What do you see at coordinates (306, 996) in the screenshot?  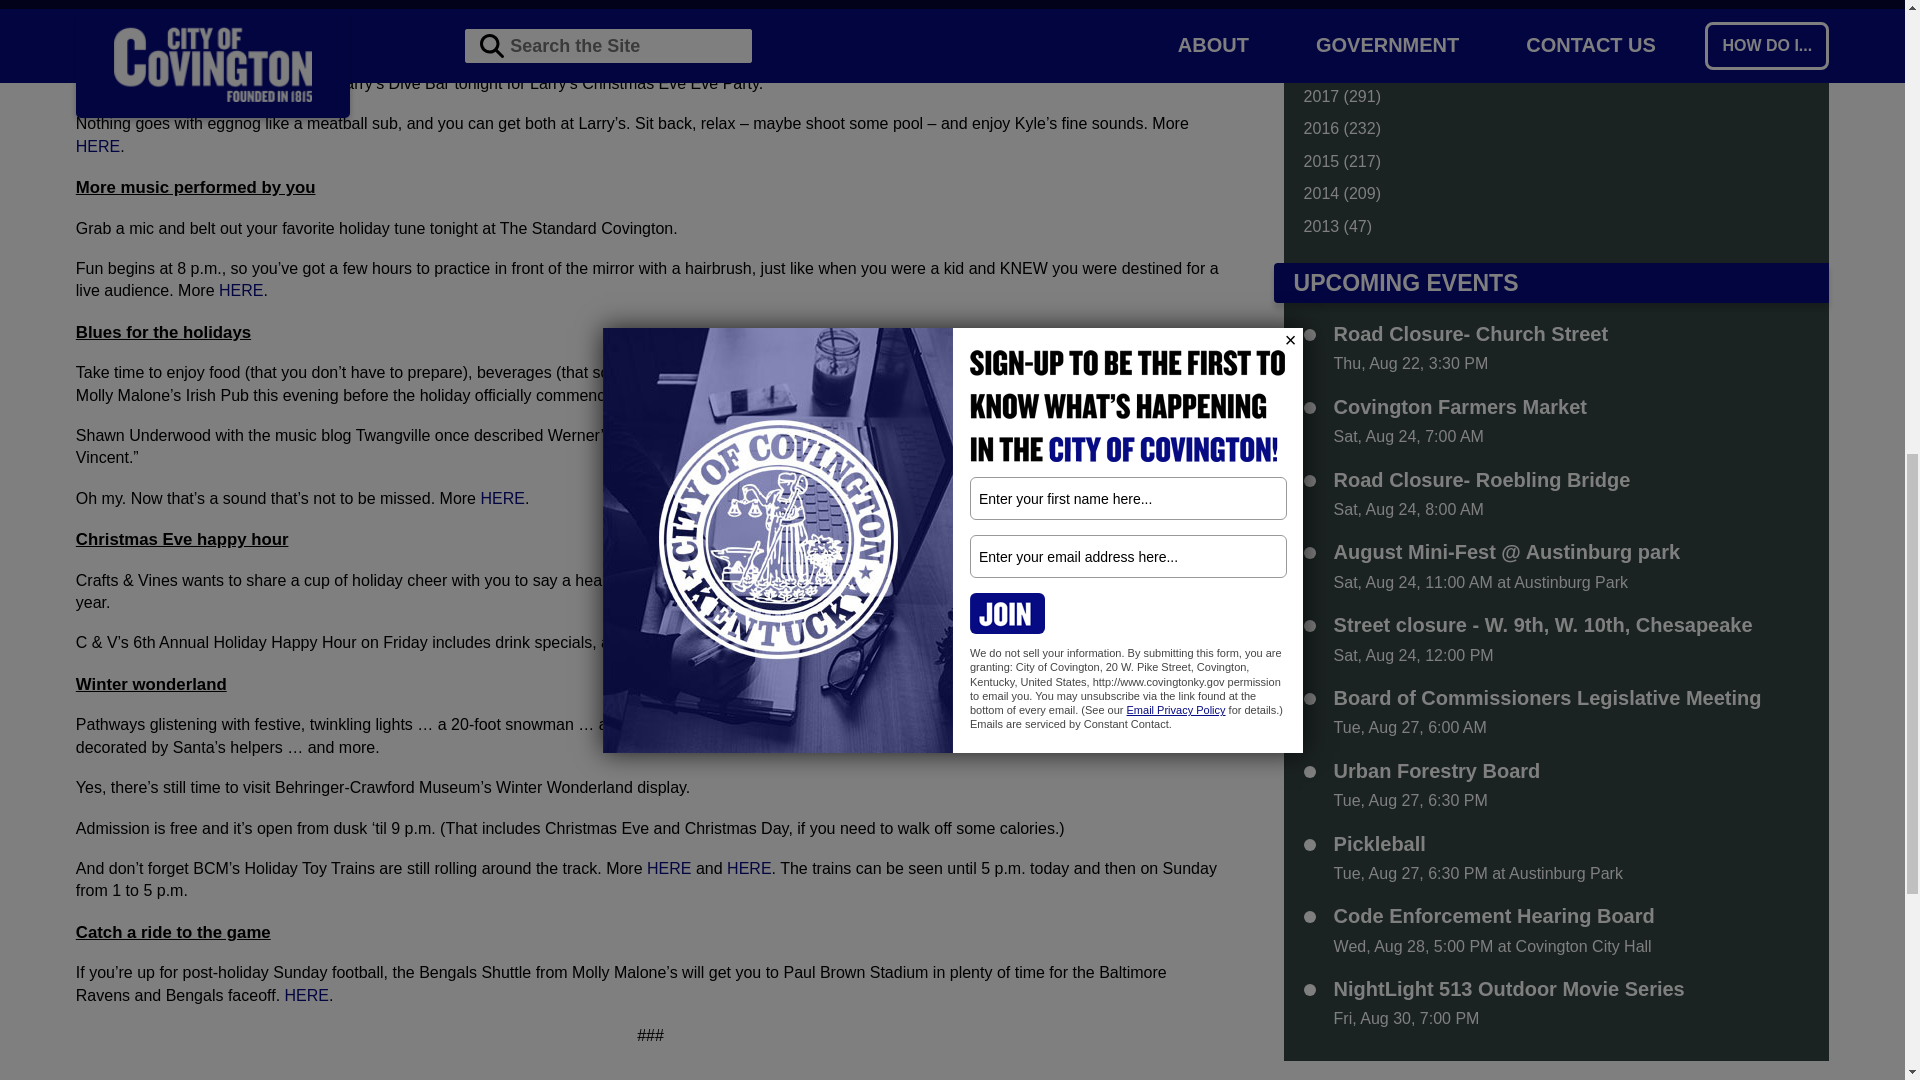 I see `HERE` at bounding box center [306, 996].